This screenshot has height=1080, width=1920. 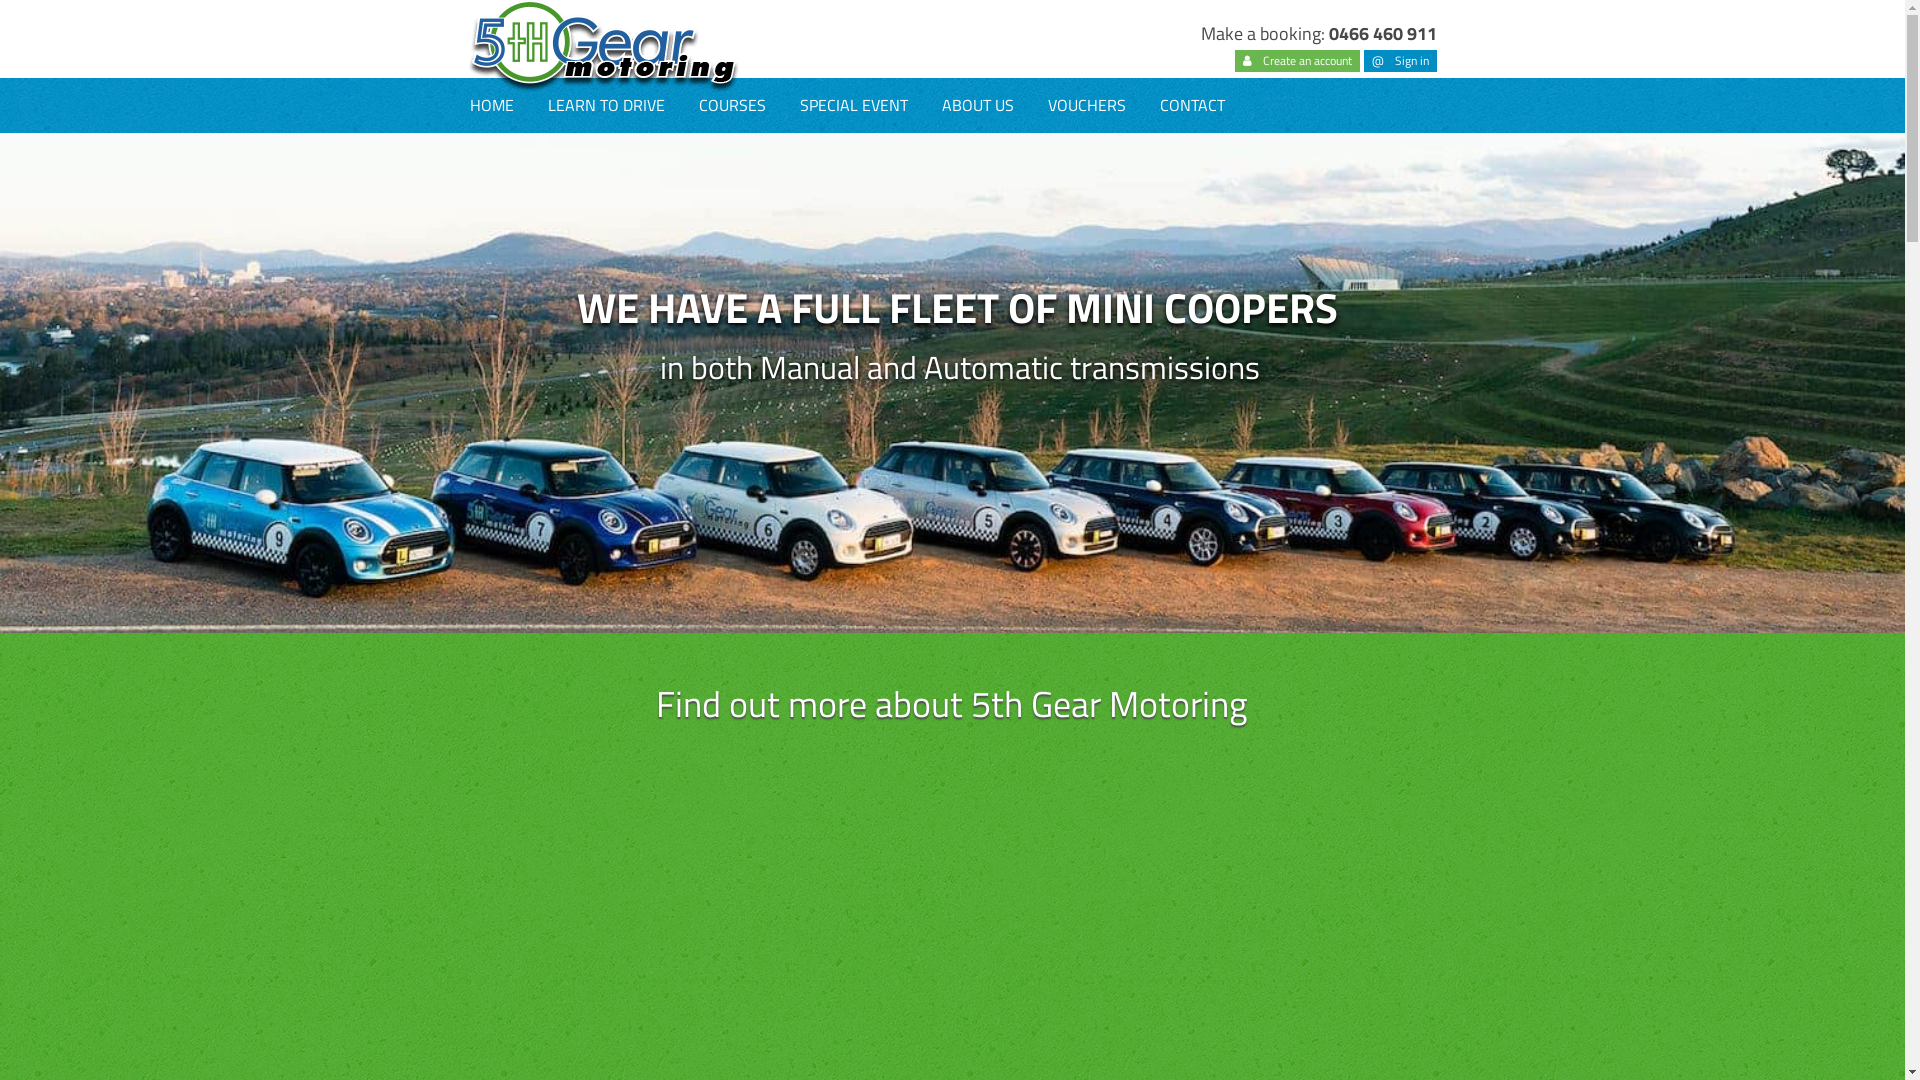 I want to click on CONTACT, so click(x=1192, y=105).